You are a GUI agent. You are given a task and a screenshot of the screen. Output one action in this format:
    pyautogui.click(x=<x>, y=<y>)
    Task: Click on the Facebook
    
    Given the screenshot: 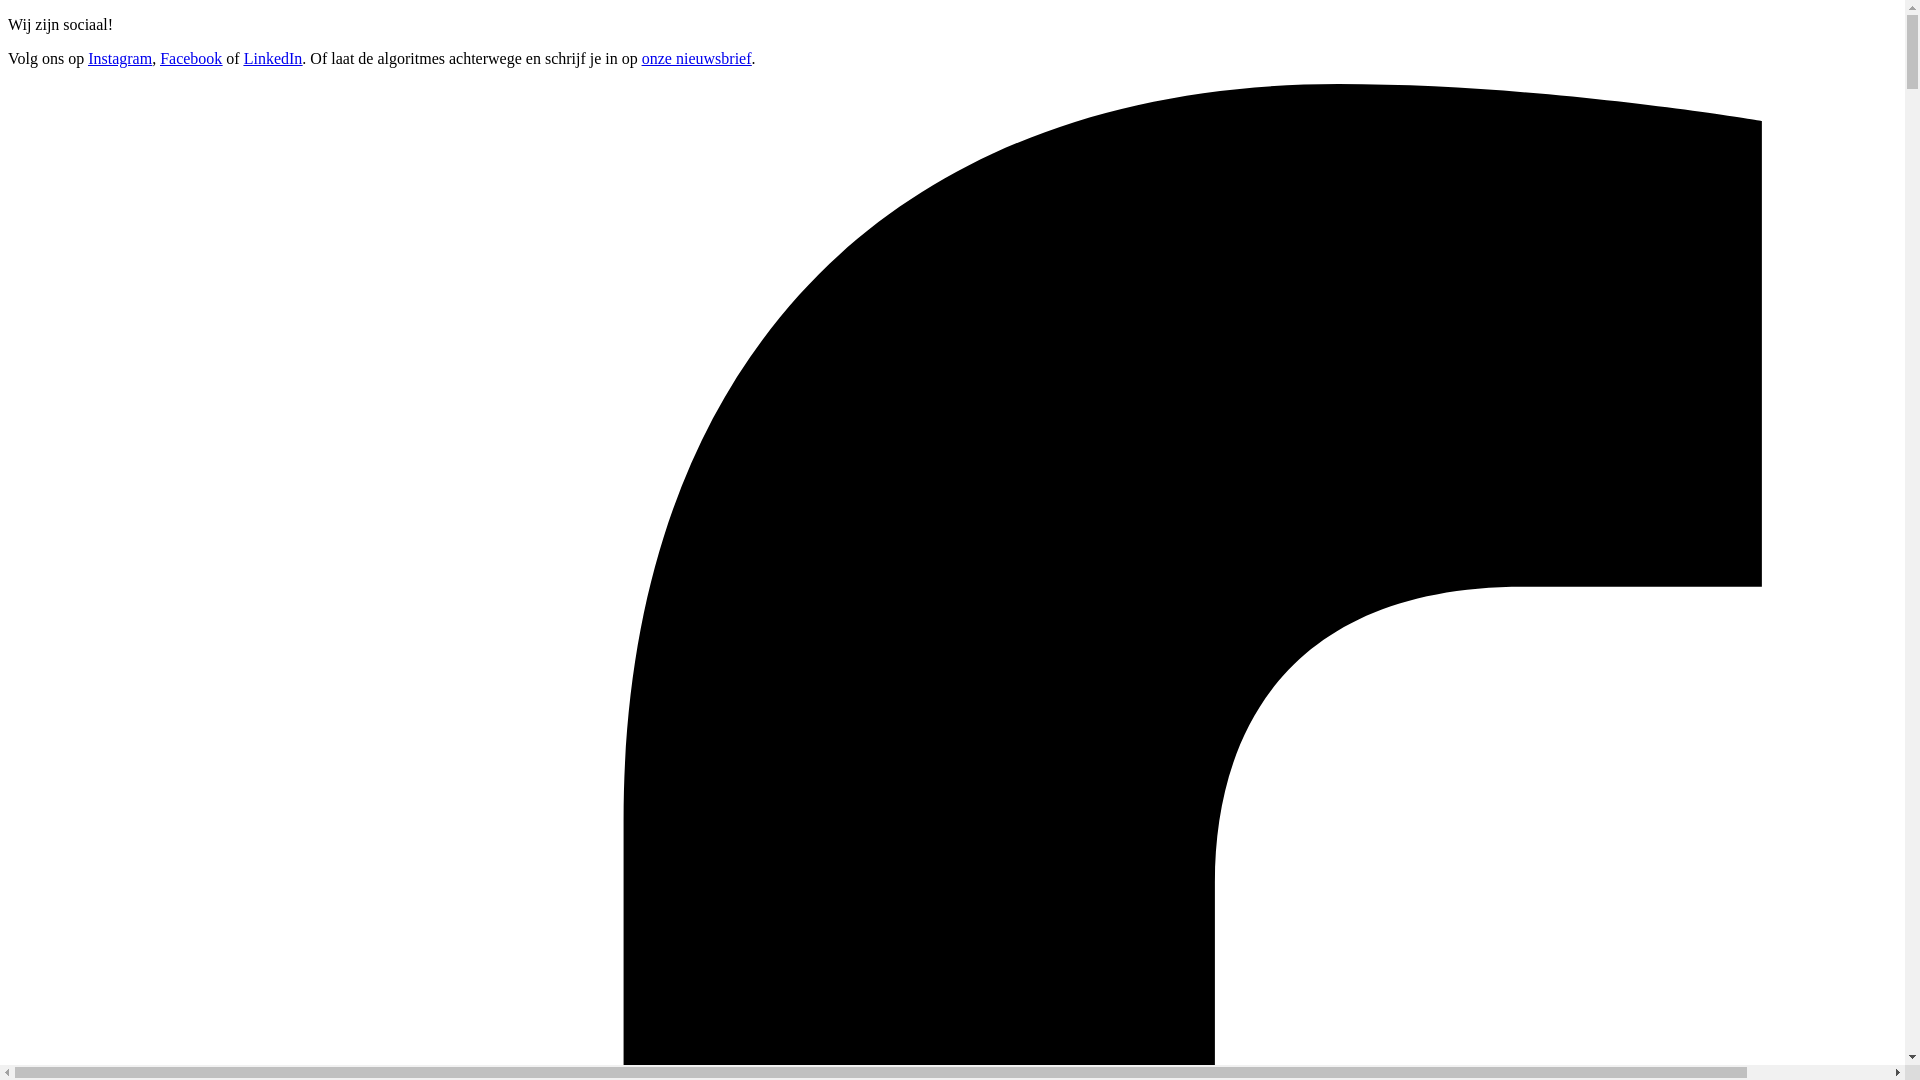 What is the action you would take?
    pyautogui.click(x=191, y=58)
    